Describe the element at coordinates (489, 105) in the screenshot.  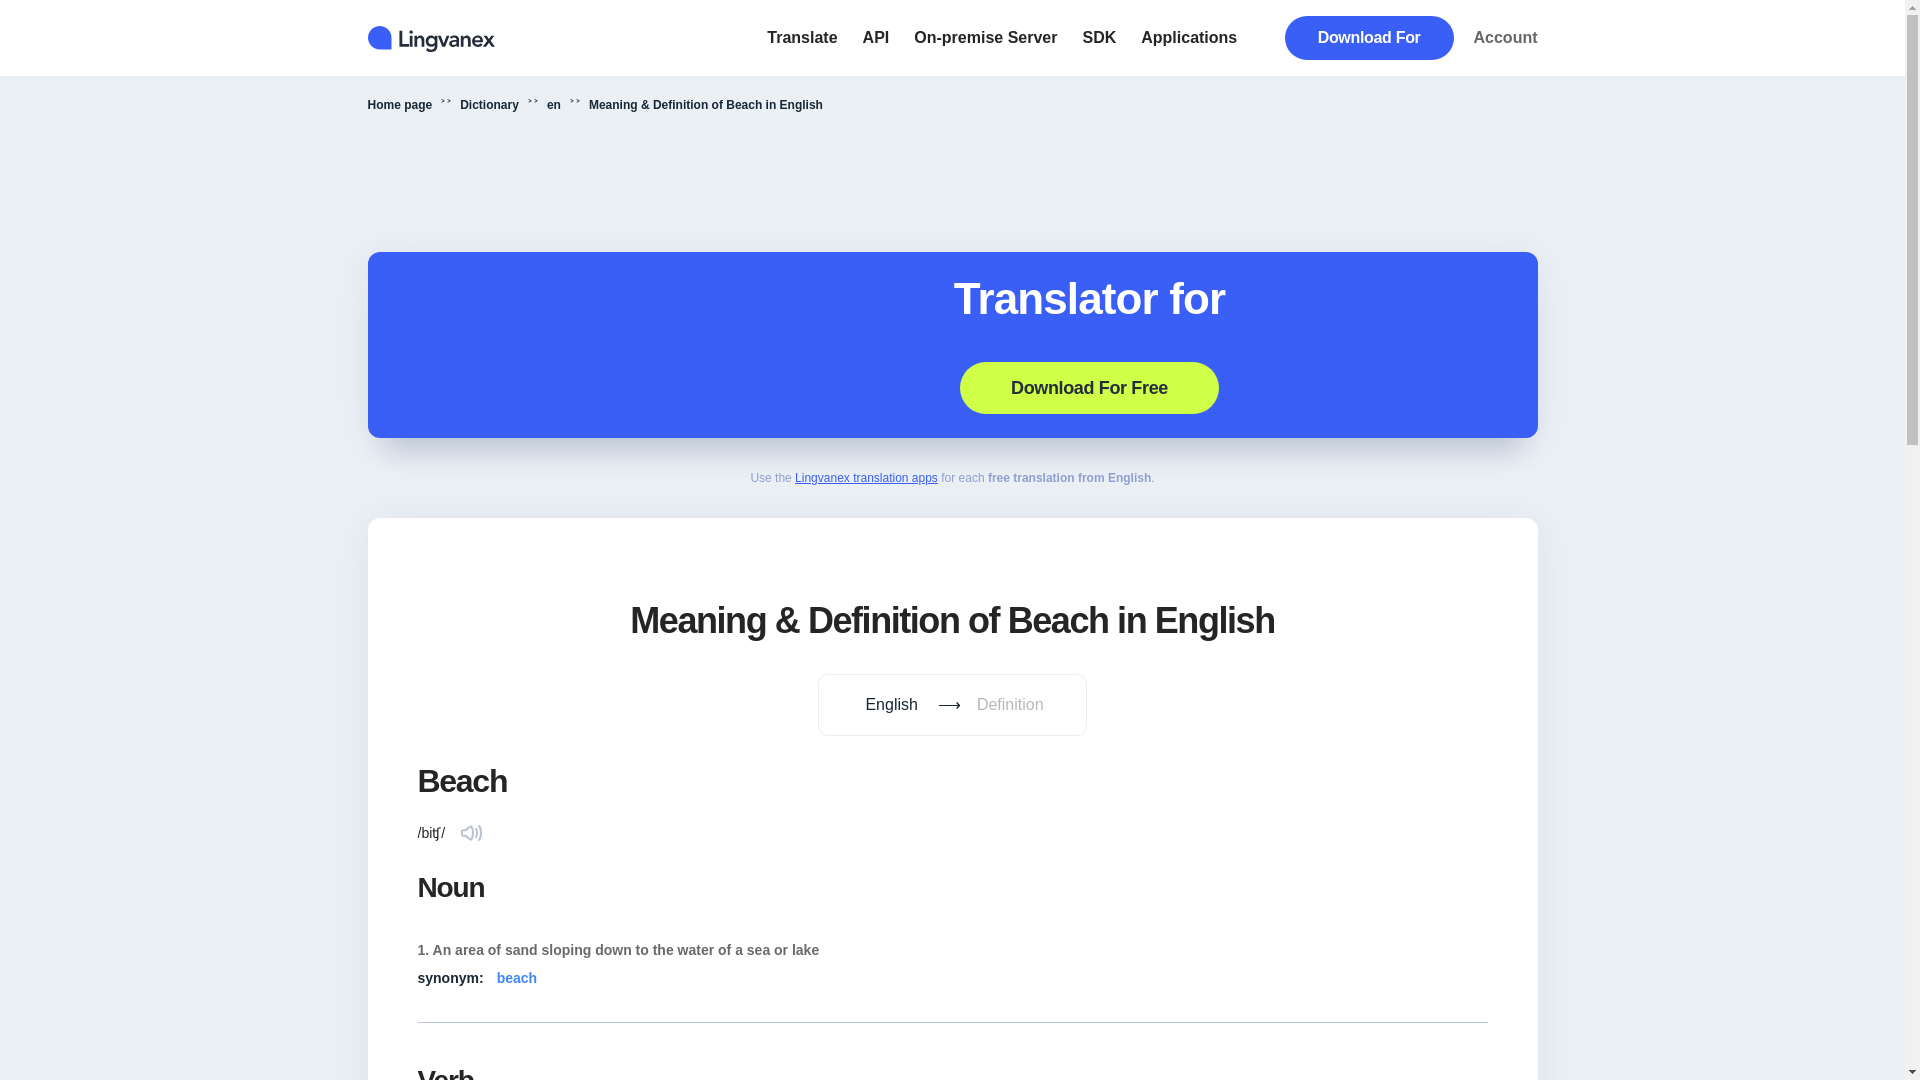
I see `Dictionary` at that location.